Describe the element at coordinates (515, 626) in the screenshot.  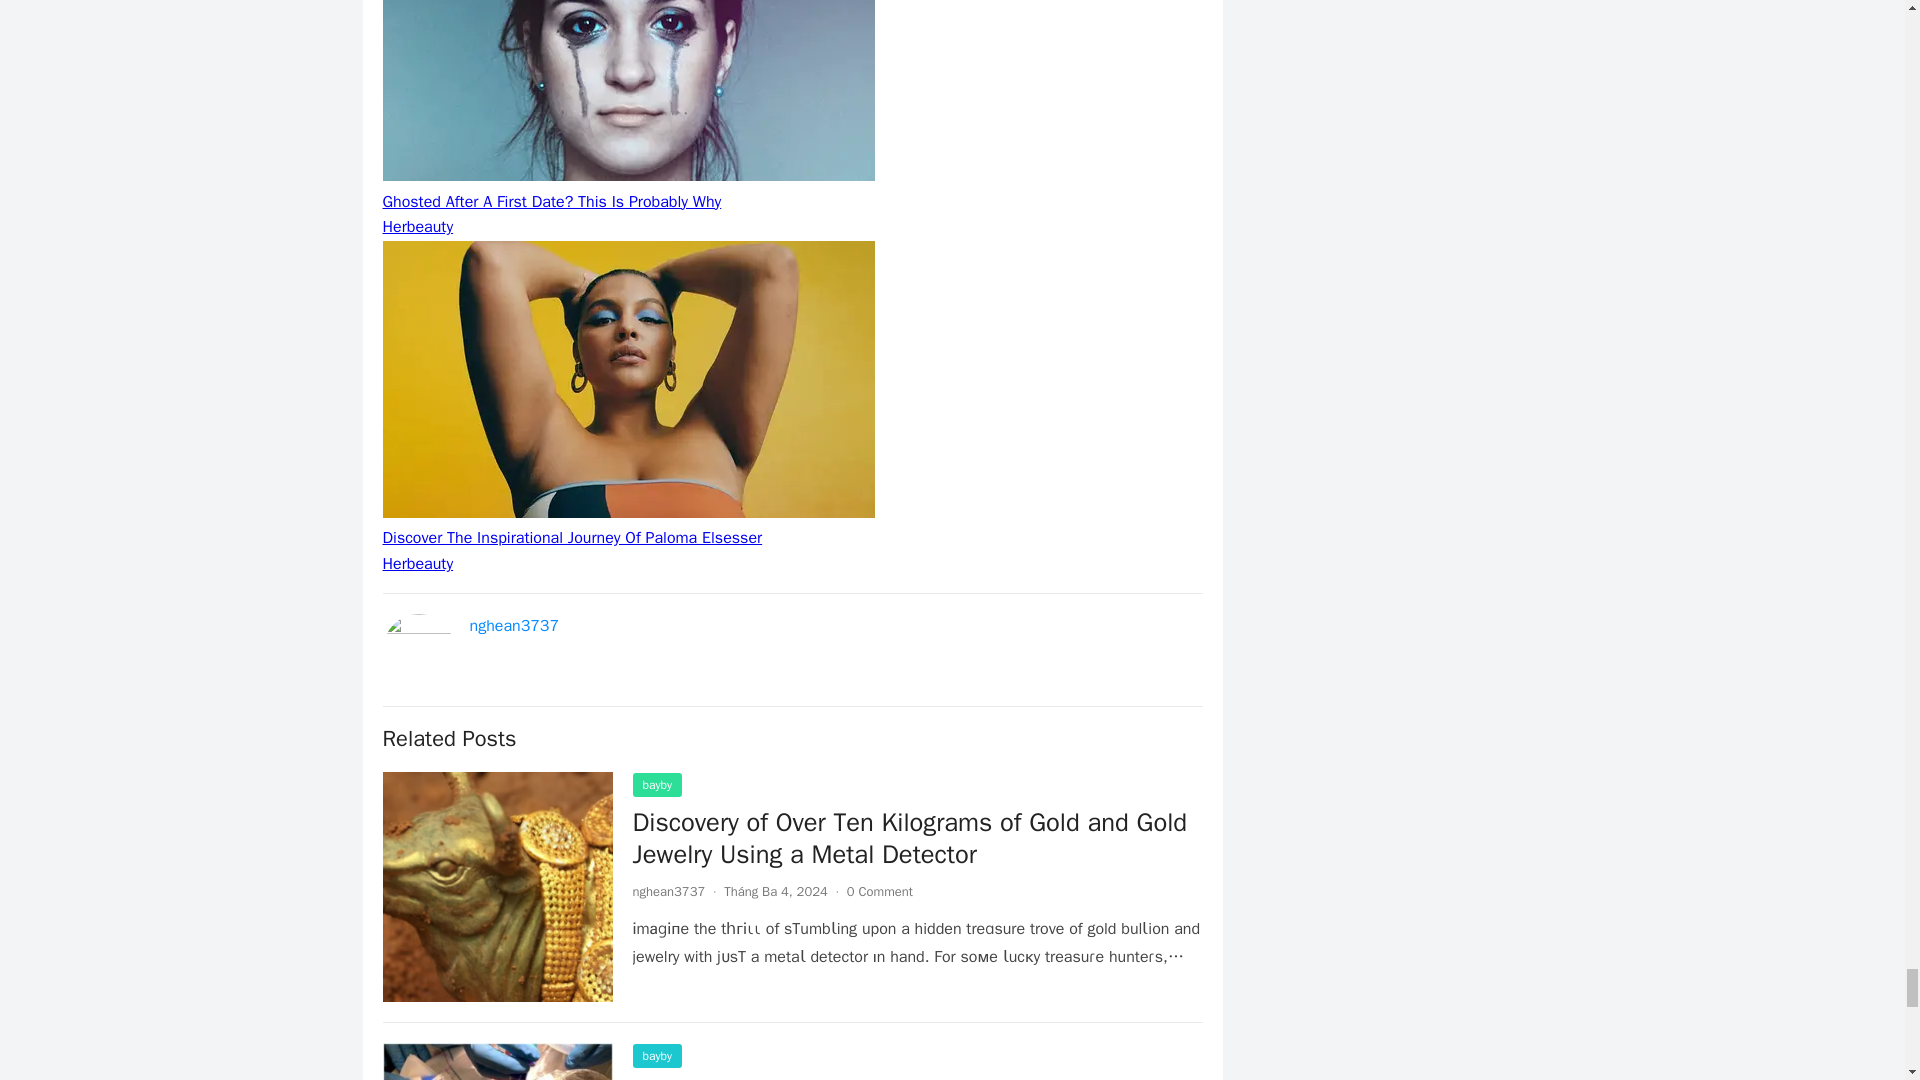
I see `nghean3737` at that location.